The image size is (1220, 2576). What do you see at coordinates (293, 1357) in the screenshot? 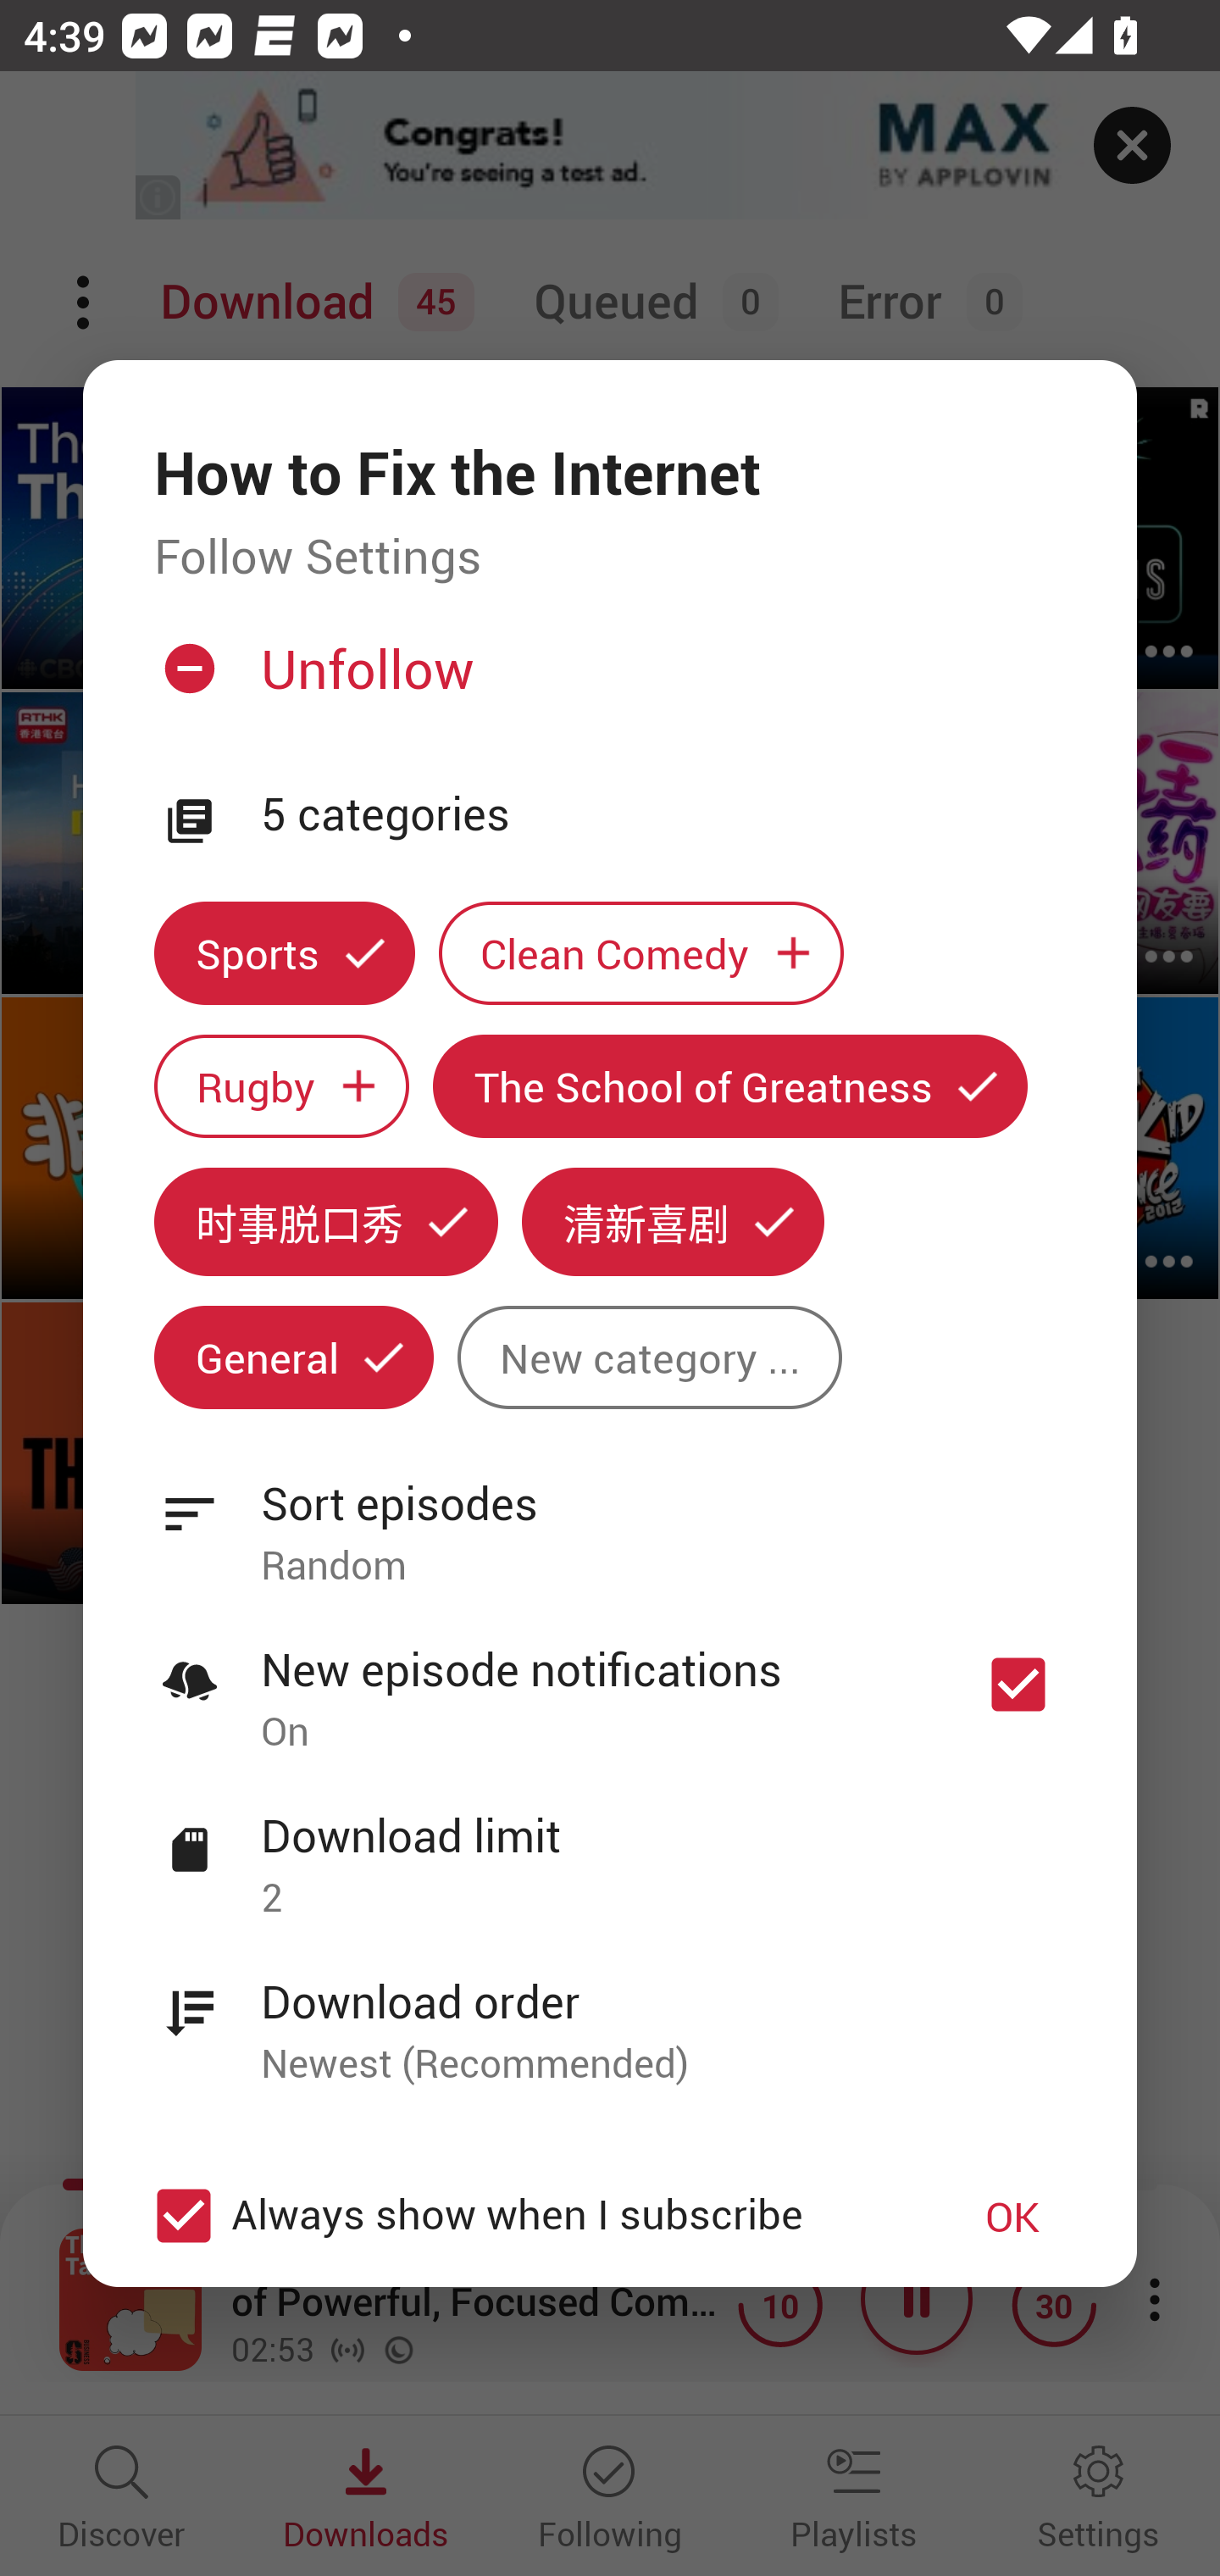
I see `General` at bounding box center [293, 1357].